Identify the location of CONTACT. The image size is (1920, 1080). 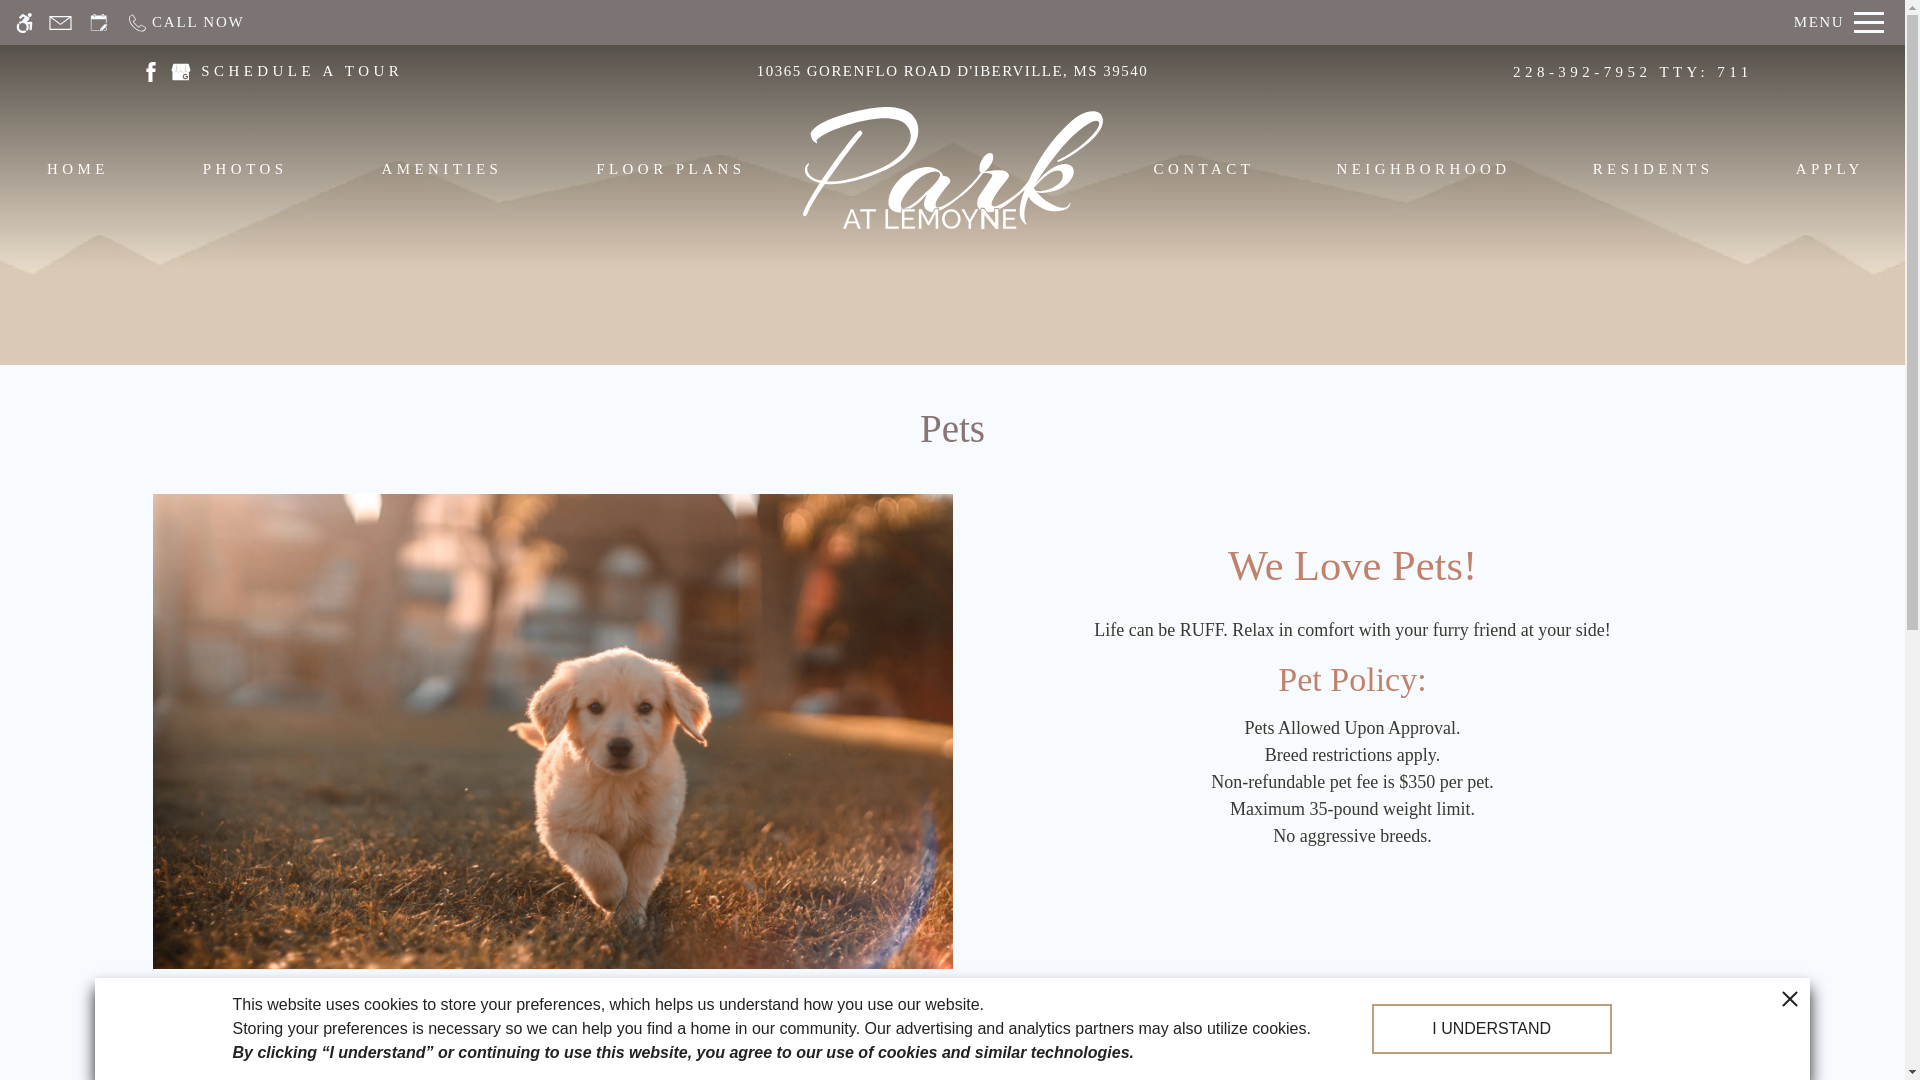
(1204, 173).